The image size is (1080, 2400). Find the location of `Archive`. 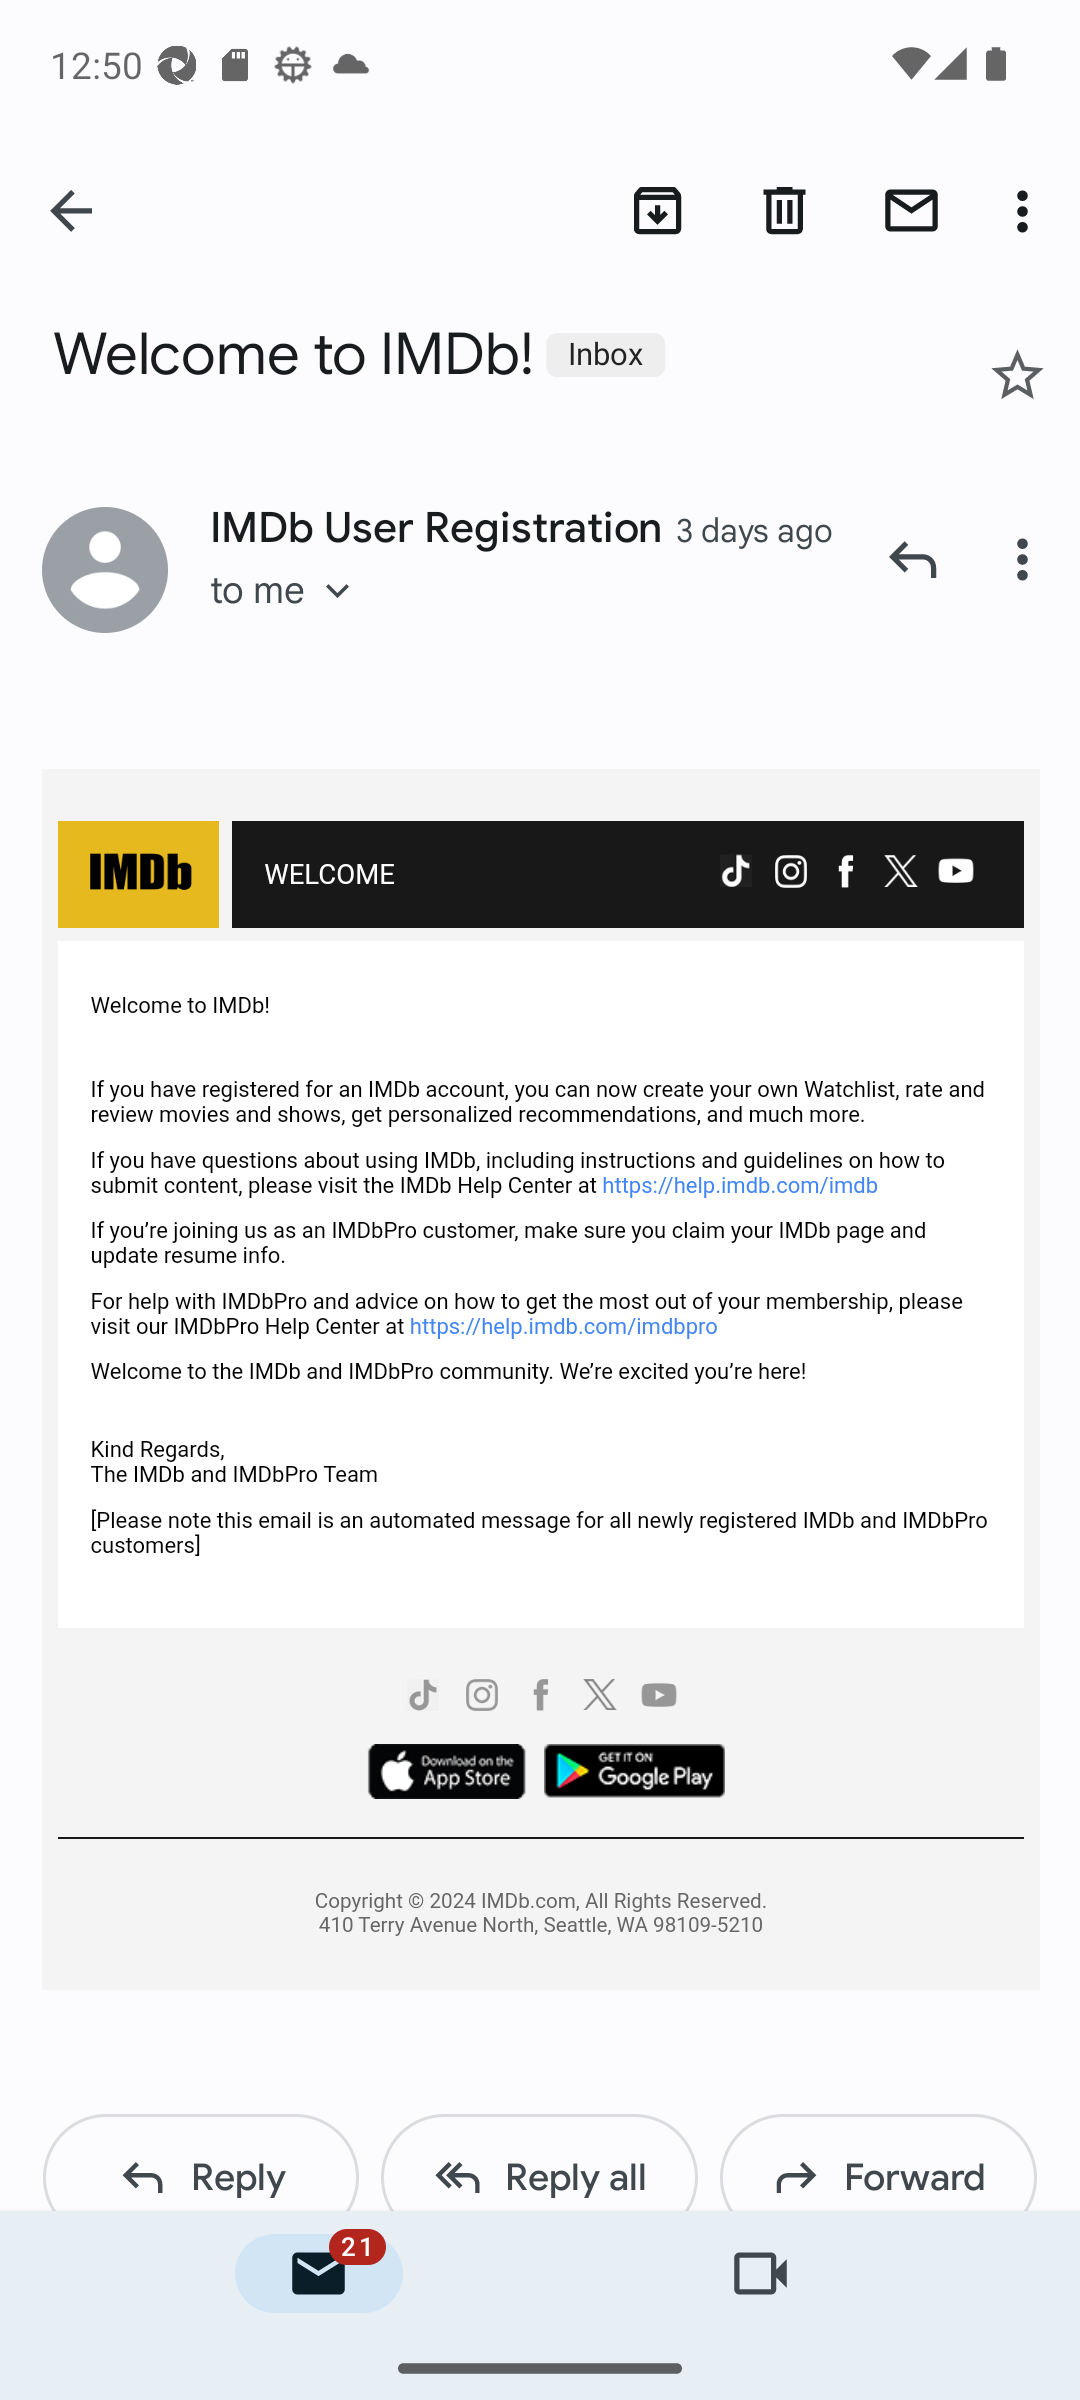

Archive is located at coordinates (658, 210).